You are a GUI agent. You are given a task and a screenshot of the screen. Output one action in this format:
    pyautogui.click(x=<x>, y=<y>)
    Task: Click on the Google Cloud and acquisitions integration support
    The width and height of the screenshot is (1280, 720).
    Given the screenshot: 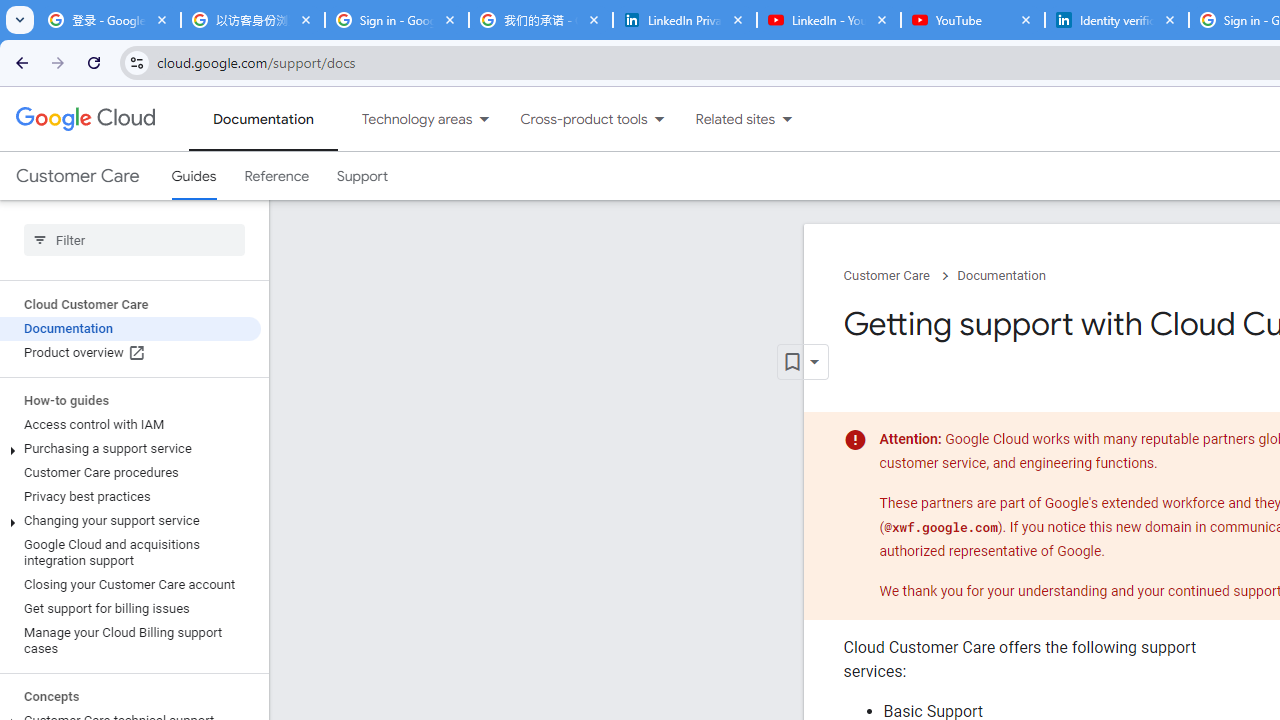 What is the action you would take?
    pyautogui.click(x=130, y=552)
    